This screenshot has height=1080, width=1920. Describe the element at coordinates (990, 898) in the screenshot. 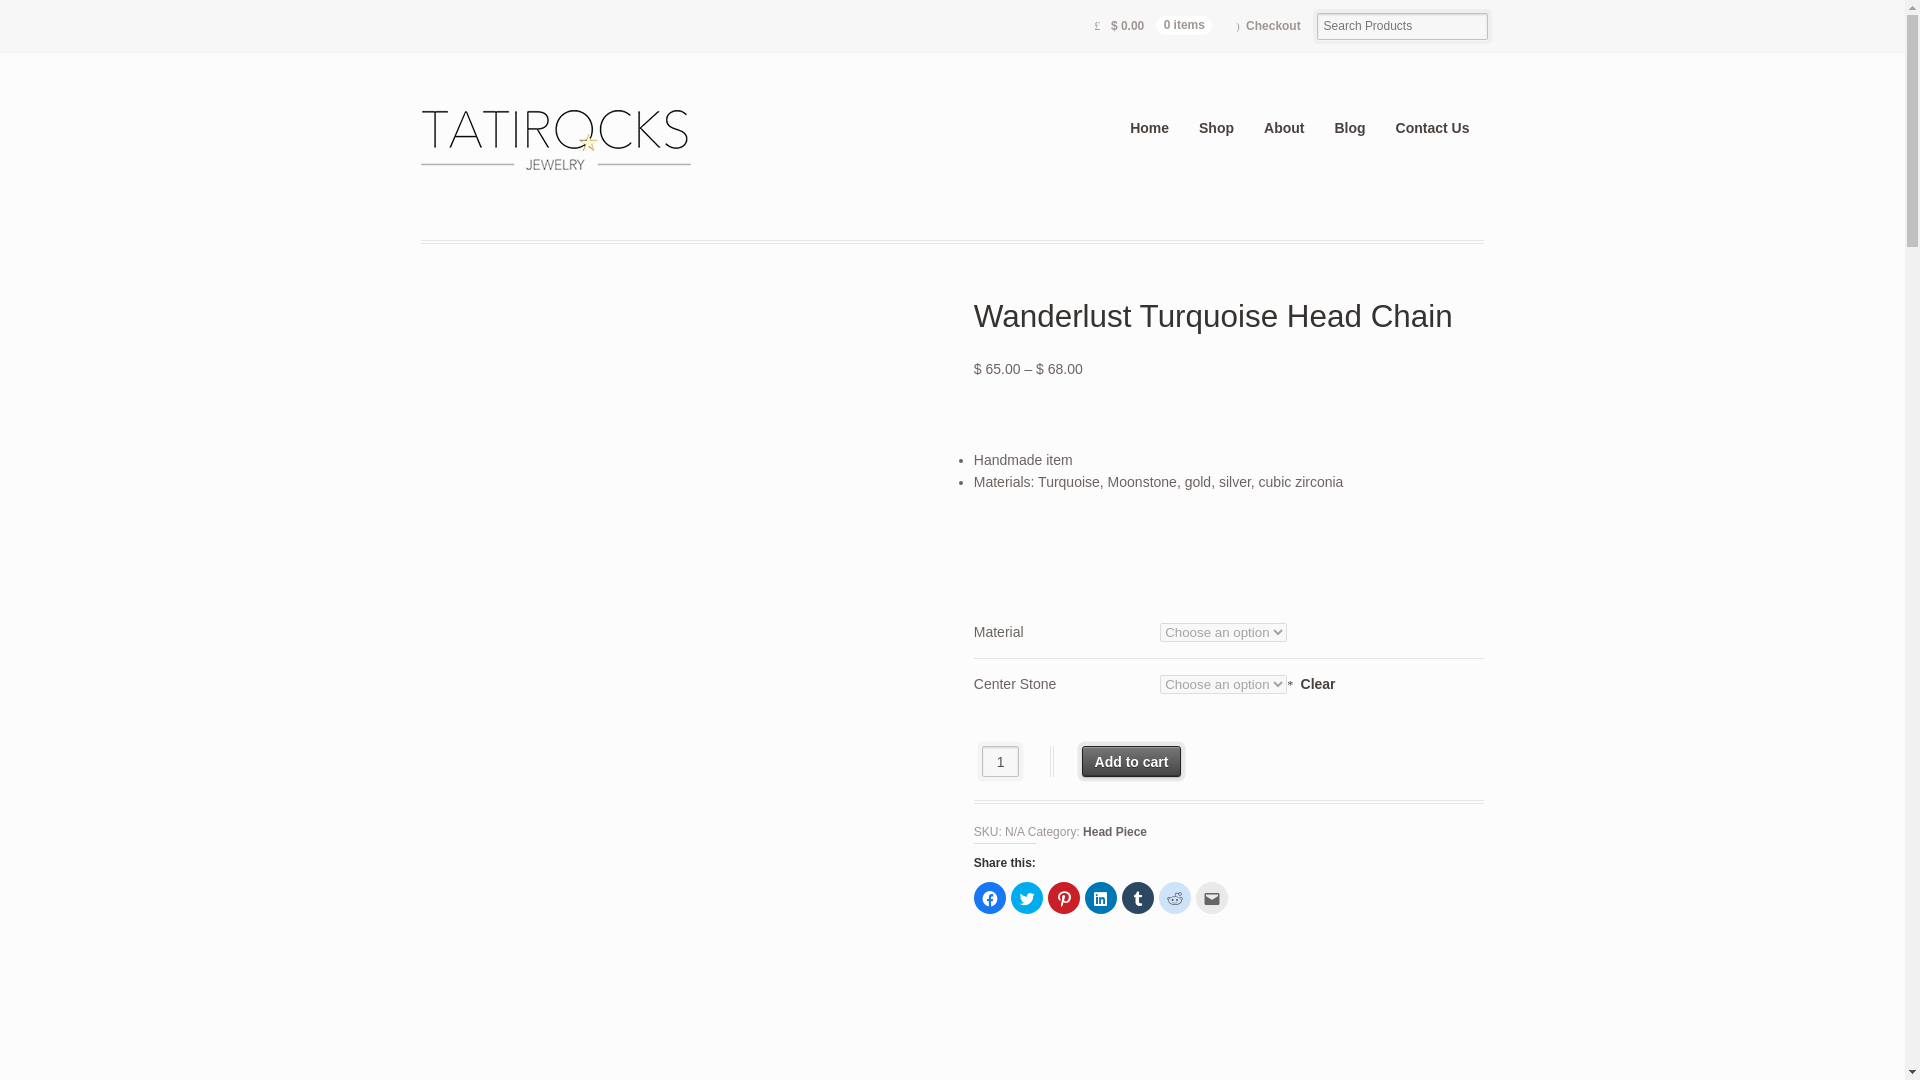

I see `Click to share on Facebook` at that location.